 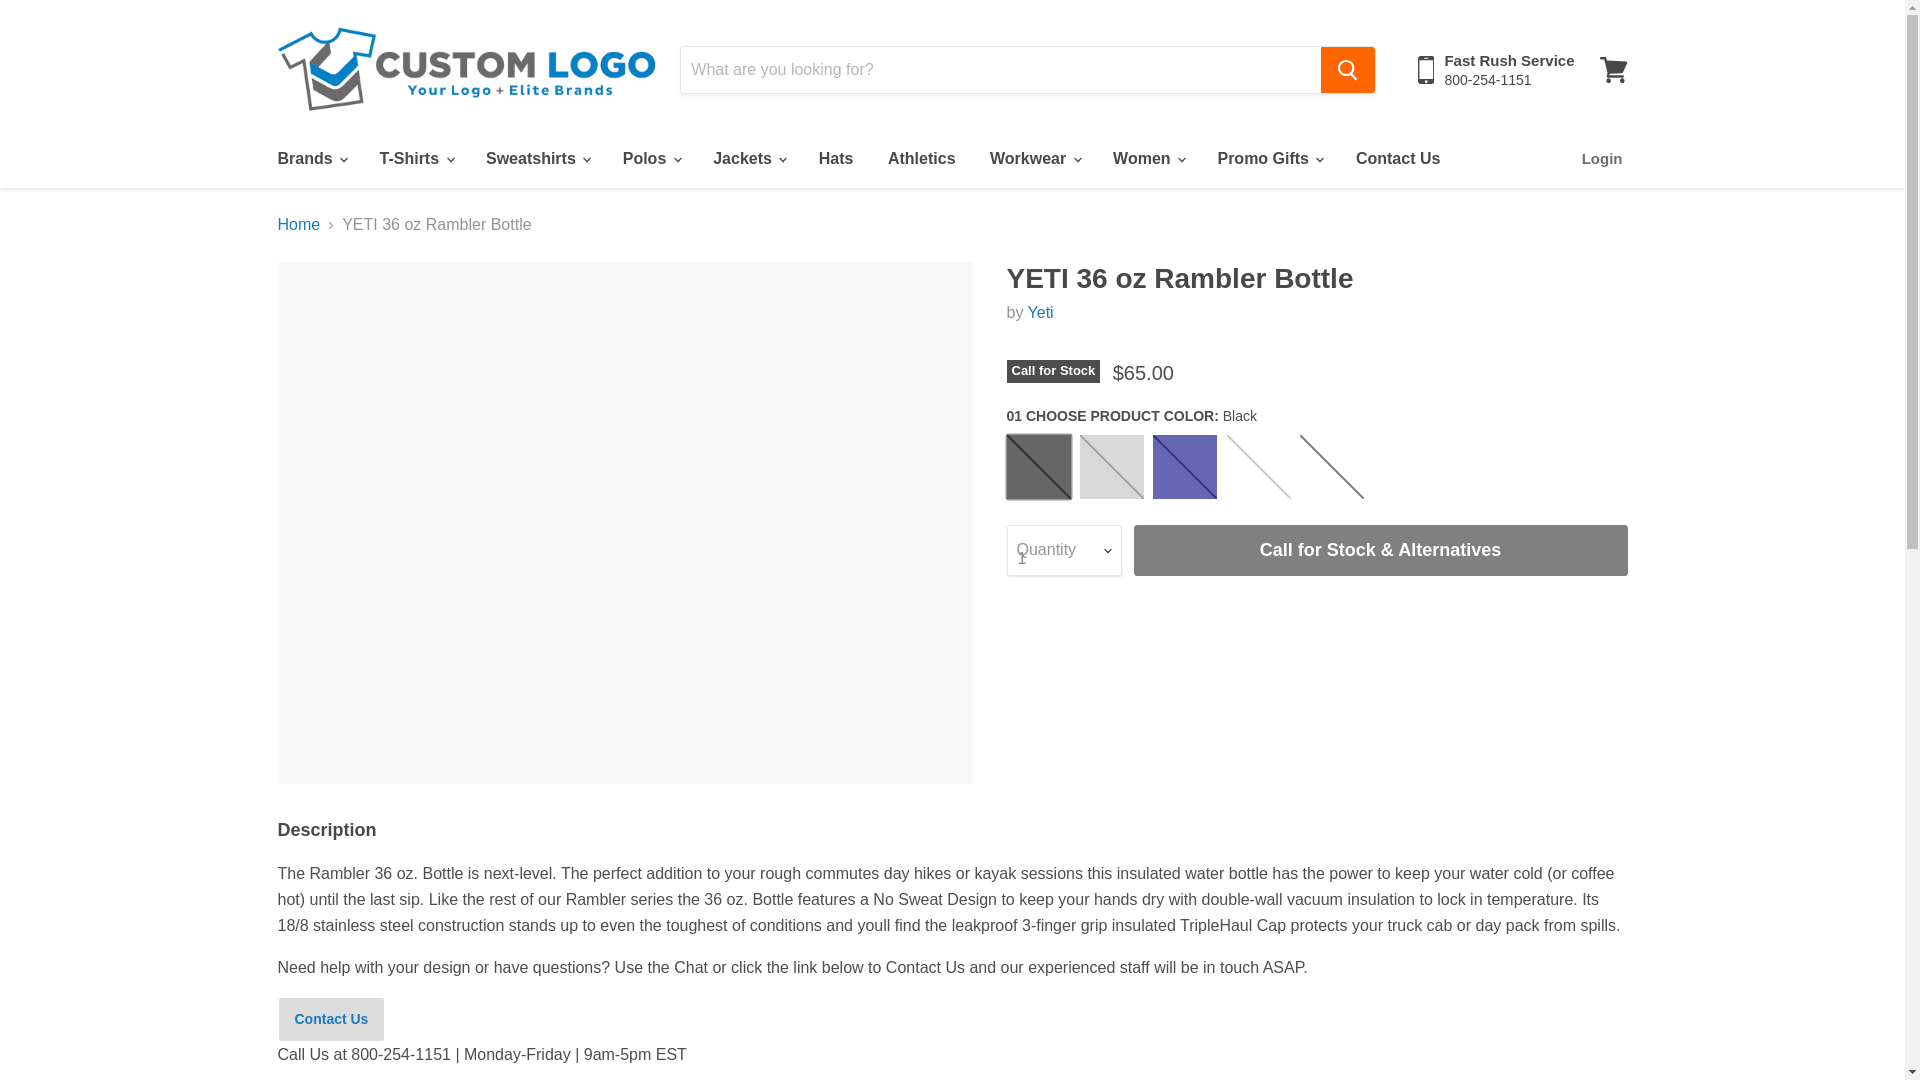 What do you see at coordinates (415, 159) in the screenshot?
I see `T-Shirts` at bounding box center [415, 159].